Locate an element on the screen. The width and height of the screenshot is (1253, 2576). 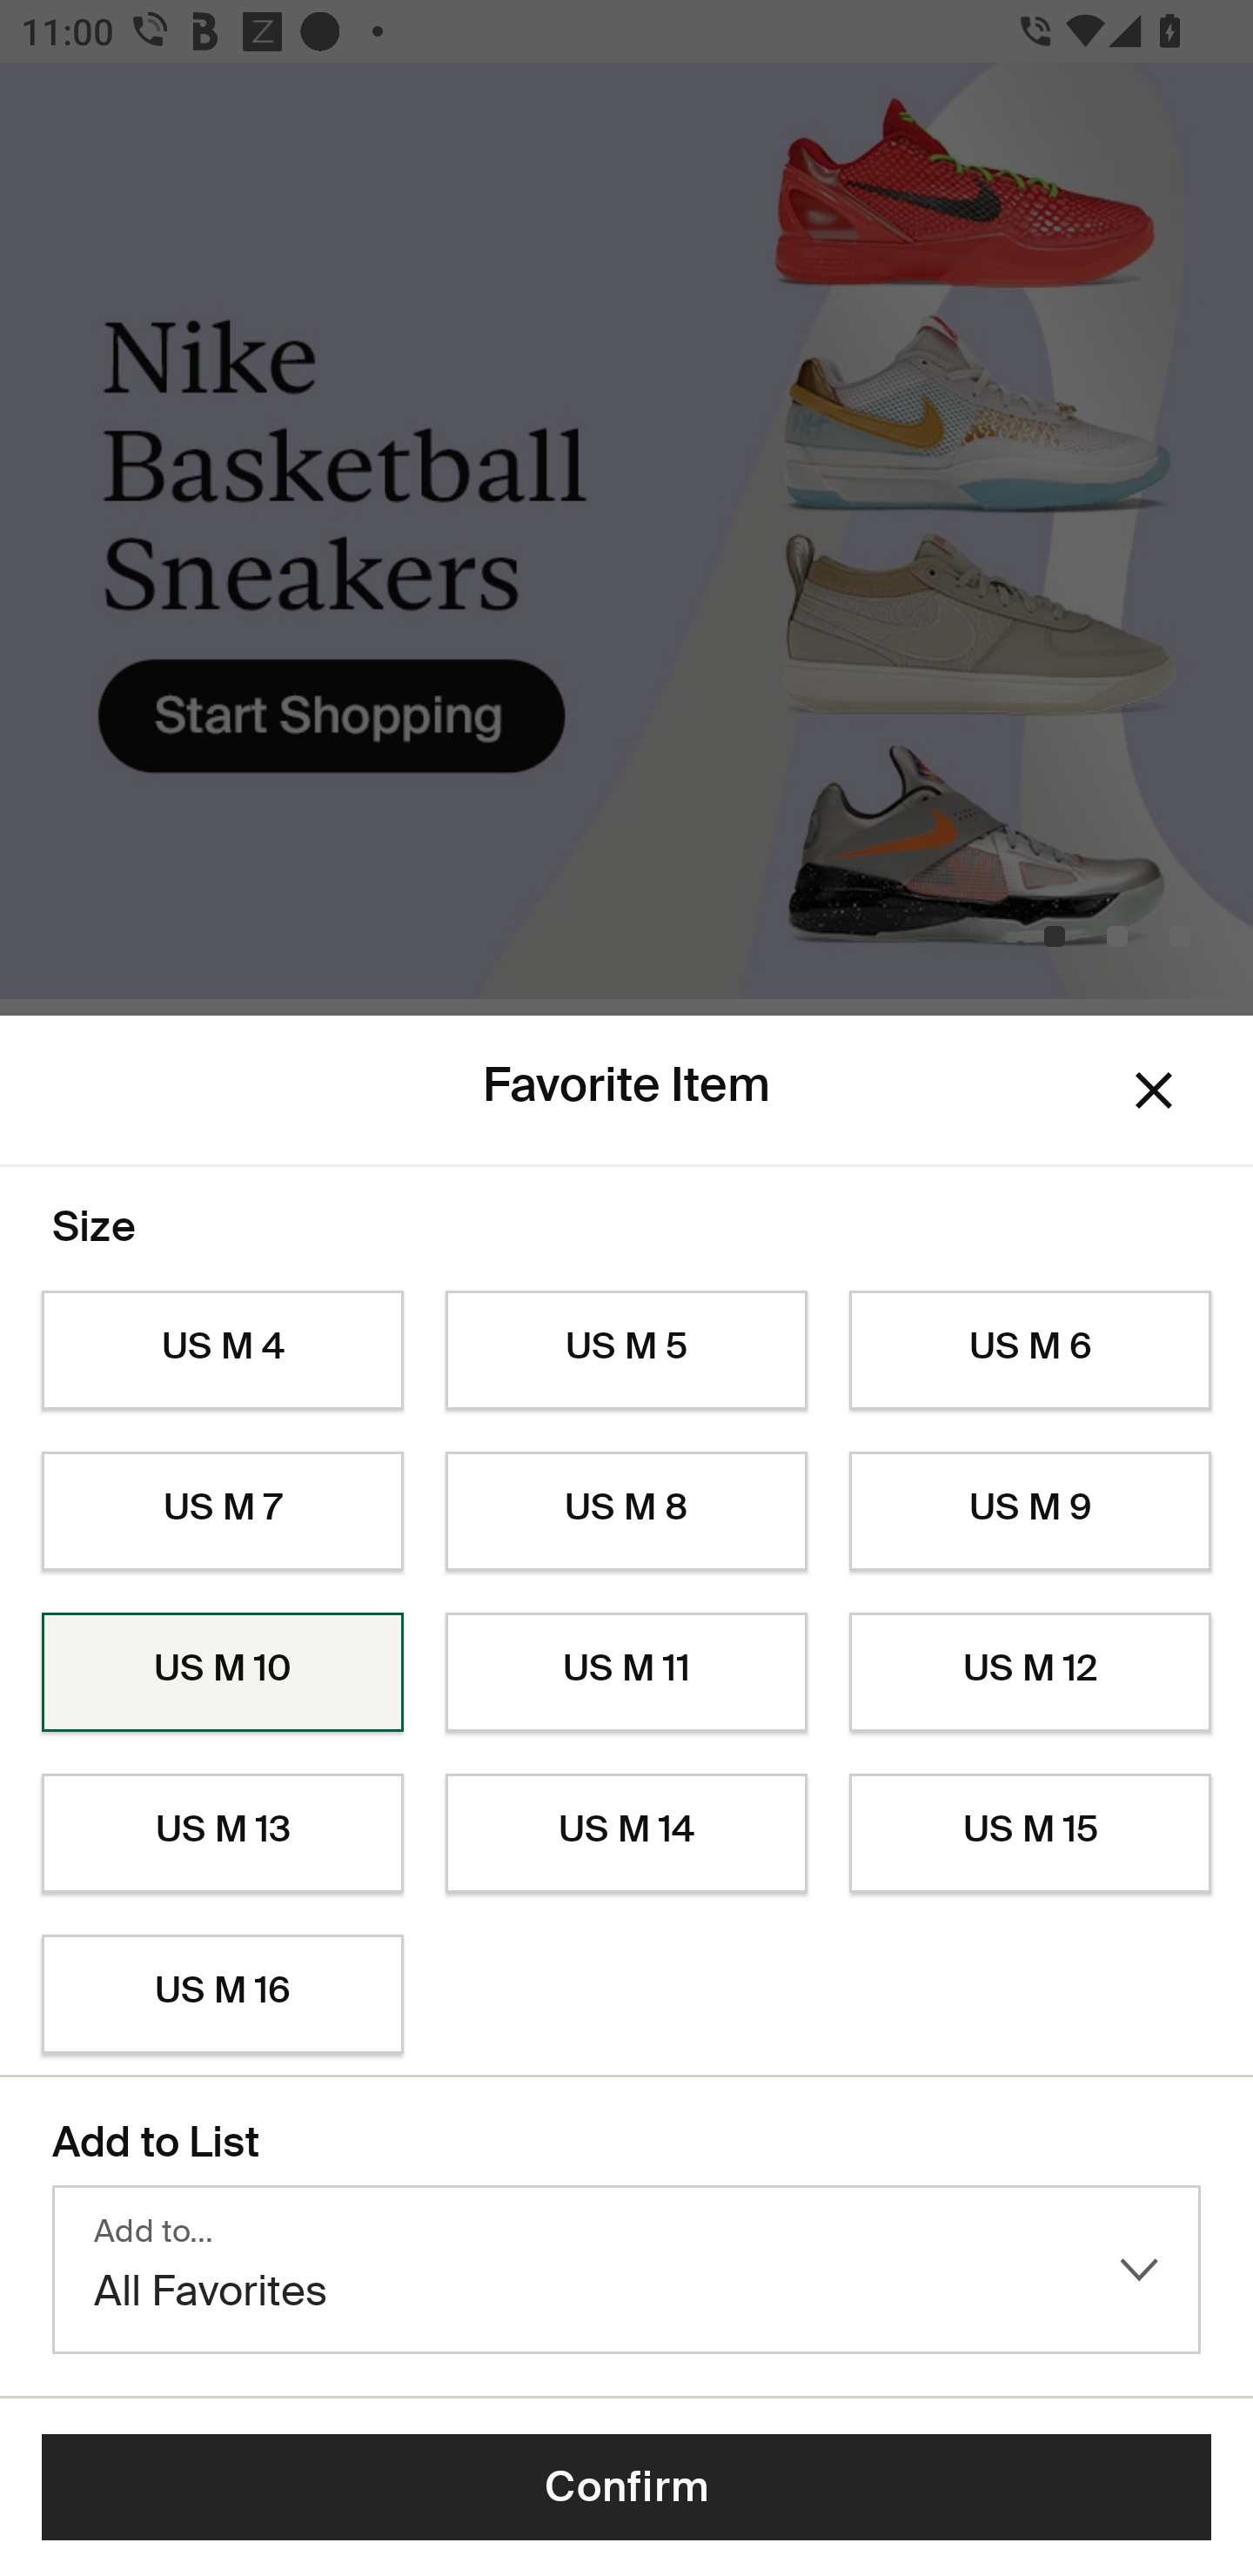
US M 13 is located at coordinates (222, 1834).